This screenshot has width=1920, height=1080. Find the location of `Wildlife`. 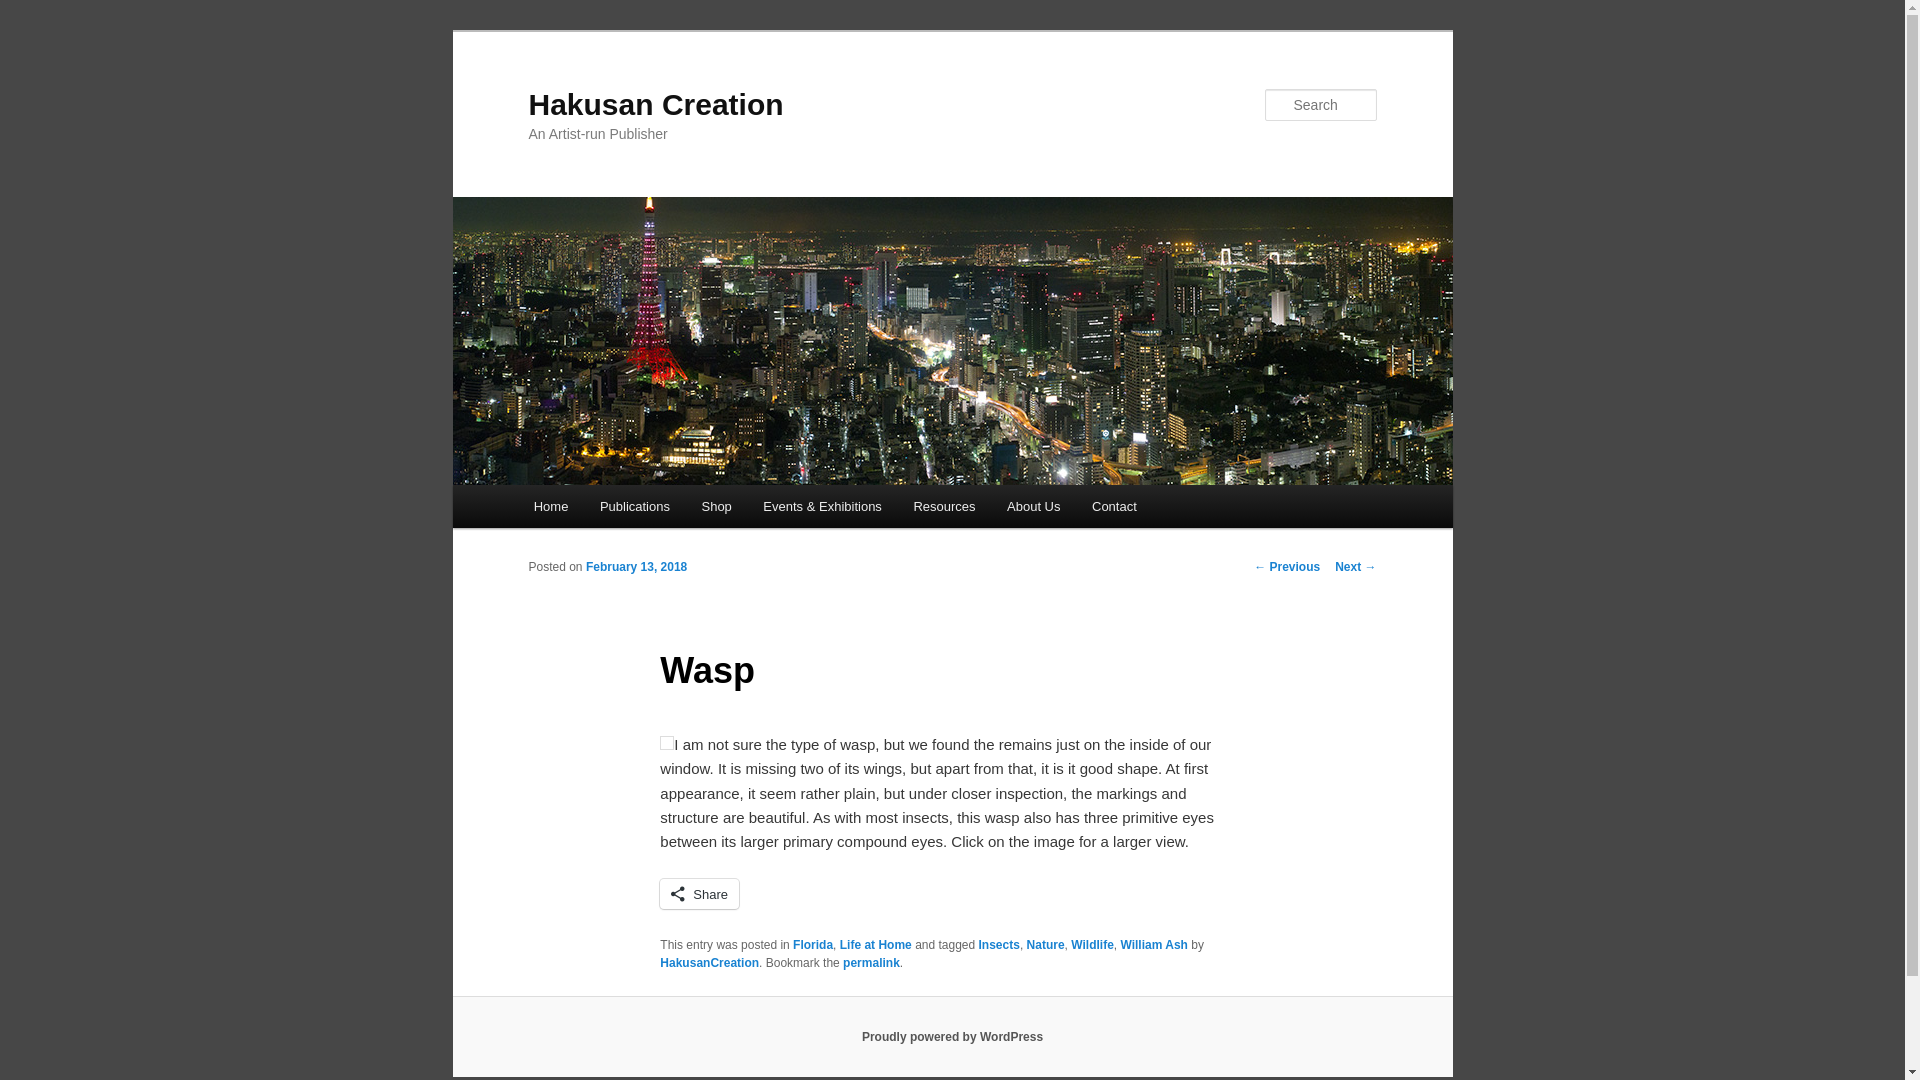

Wildlife is located at coordinates (1092, 944).